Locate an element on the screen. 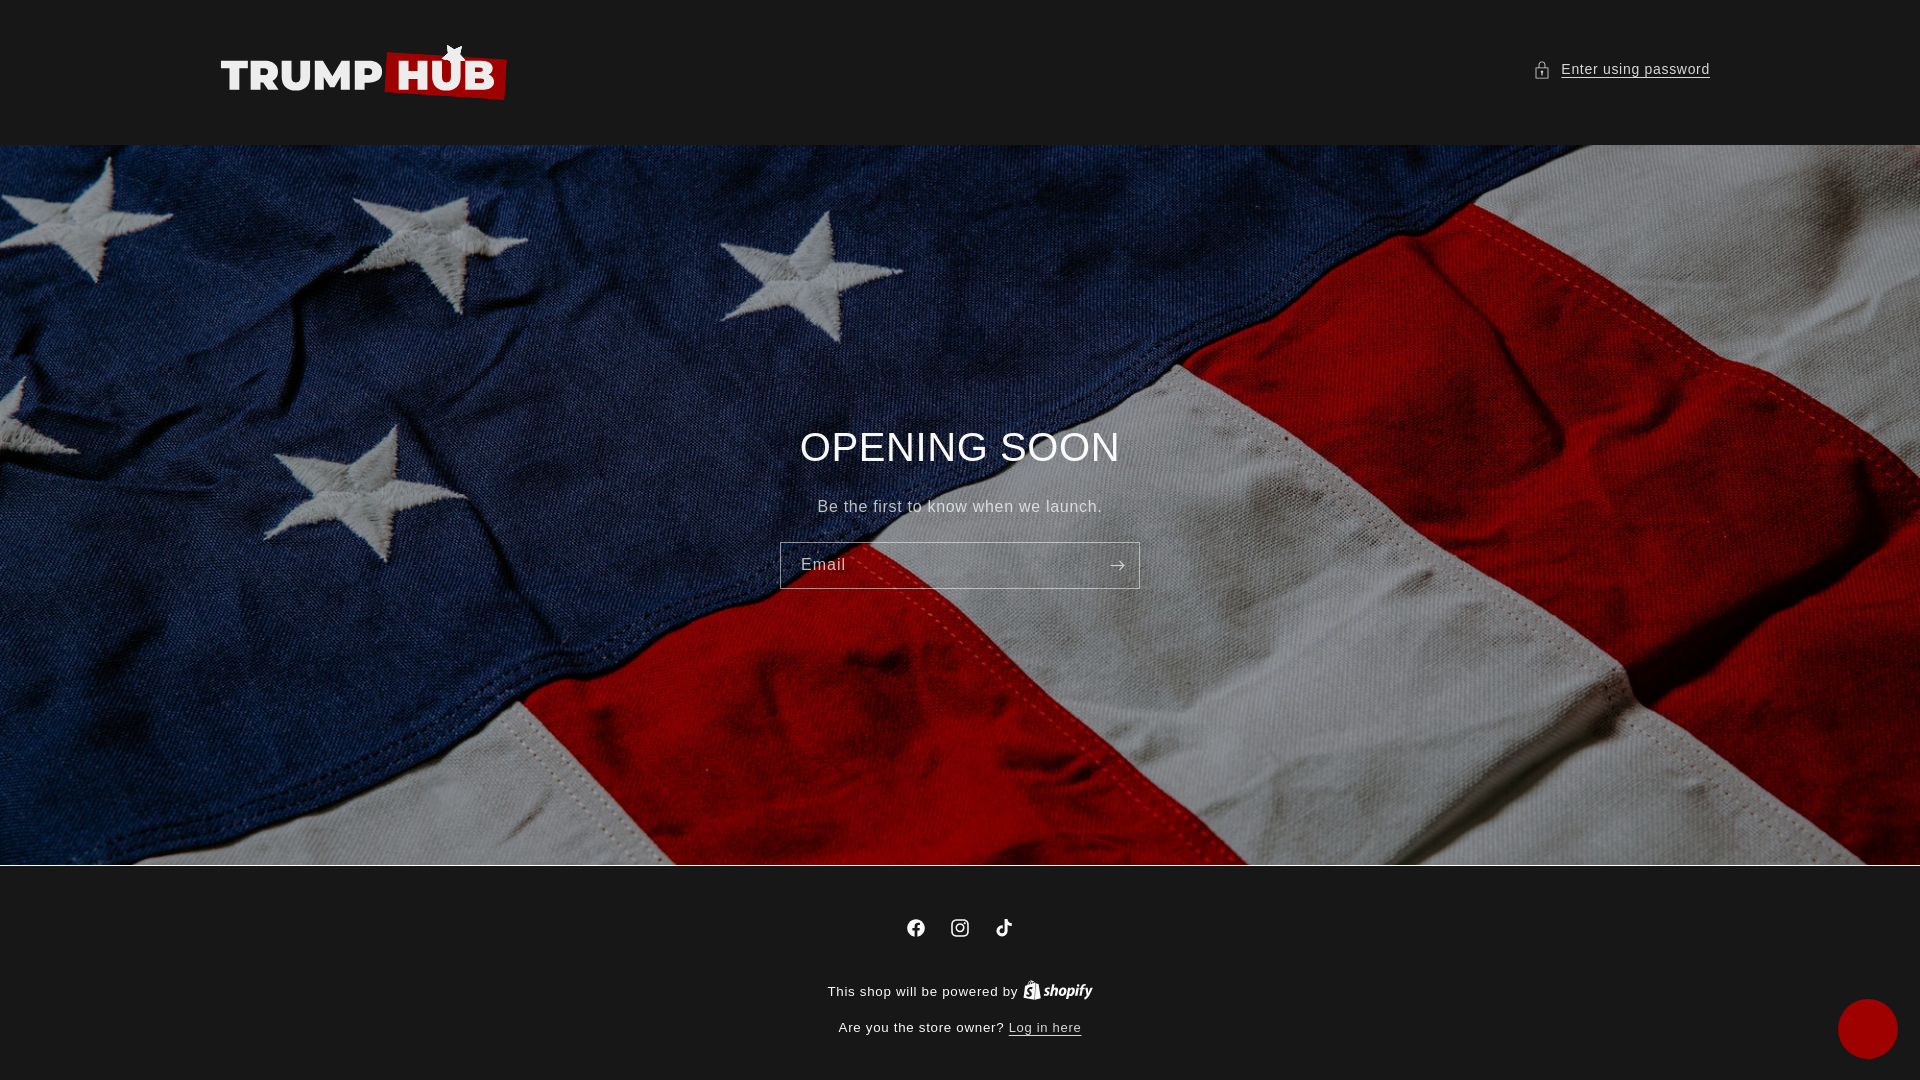 The width and height of the screenshot is (1920, 1080). SKIP TO CONTENT is located at coordinates (60, 23).